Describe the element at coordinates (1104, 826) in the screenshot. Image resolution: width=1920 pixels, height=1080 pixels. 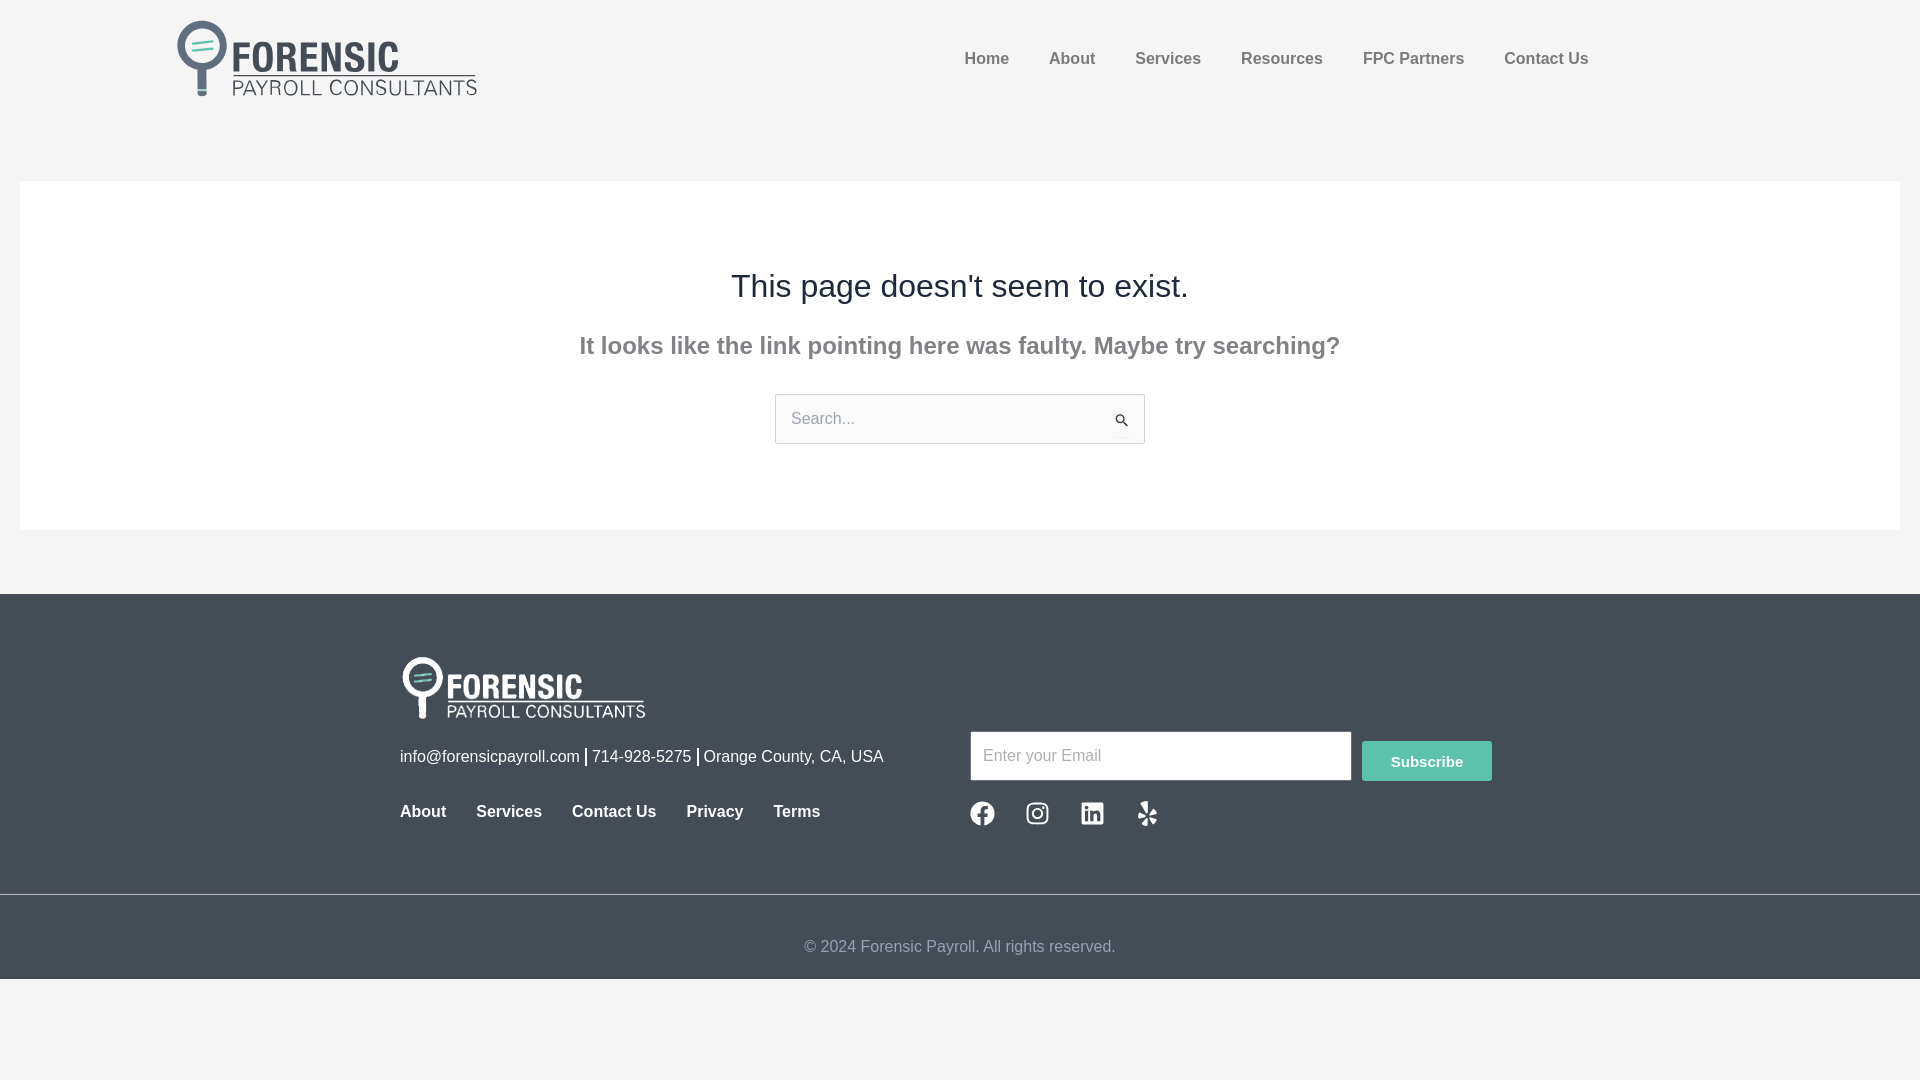
I see `Linkedin` at that location.